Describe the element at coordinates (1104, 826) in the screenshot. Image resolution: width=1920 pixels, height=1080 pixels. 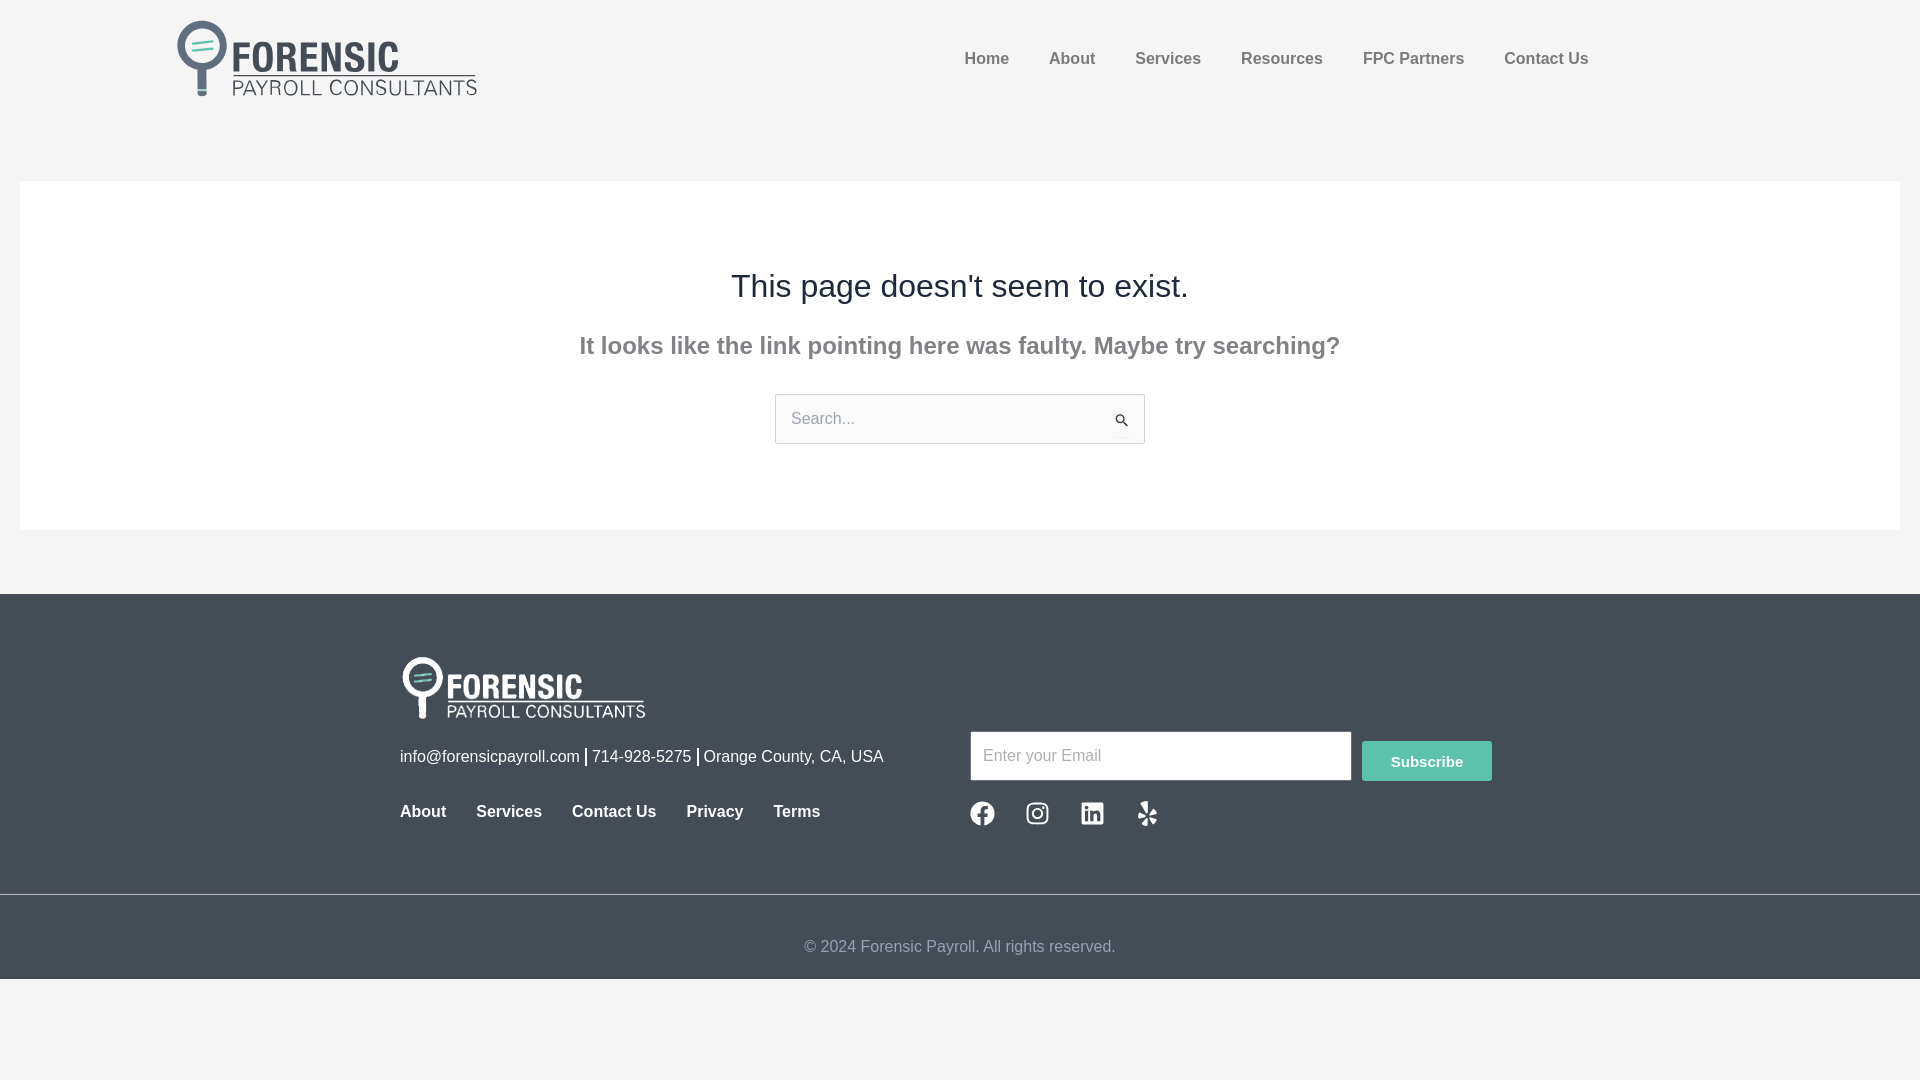
I see `Linkedin` at that location.